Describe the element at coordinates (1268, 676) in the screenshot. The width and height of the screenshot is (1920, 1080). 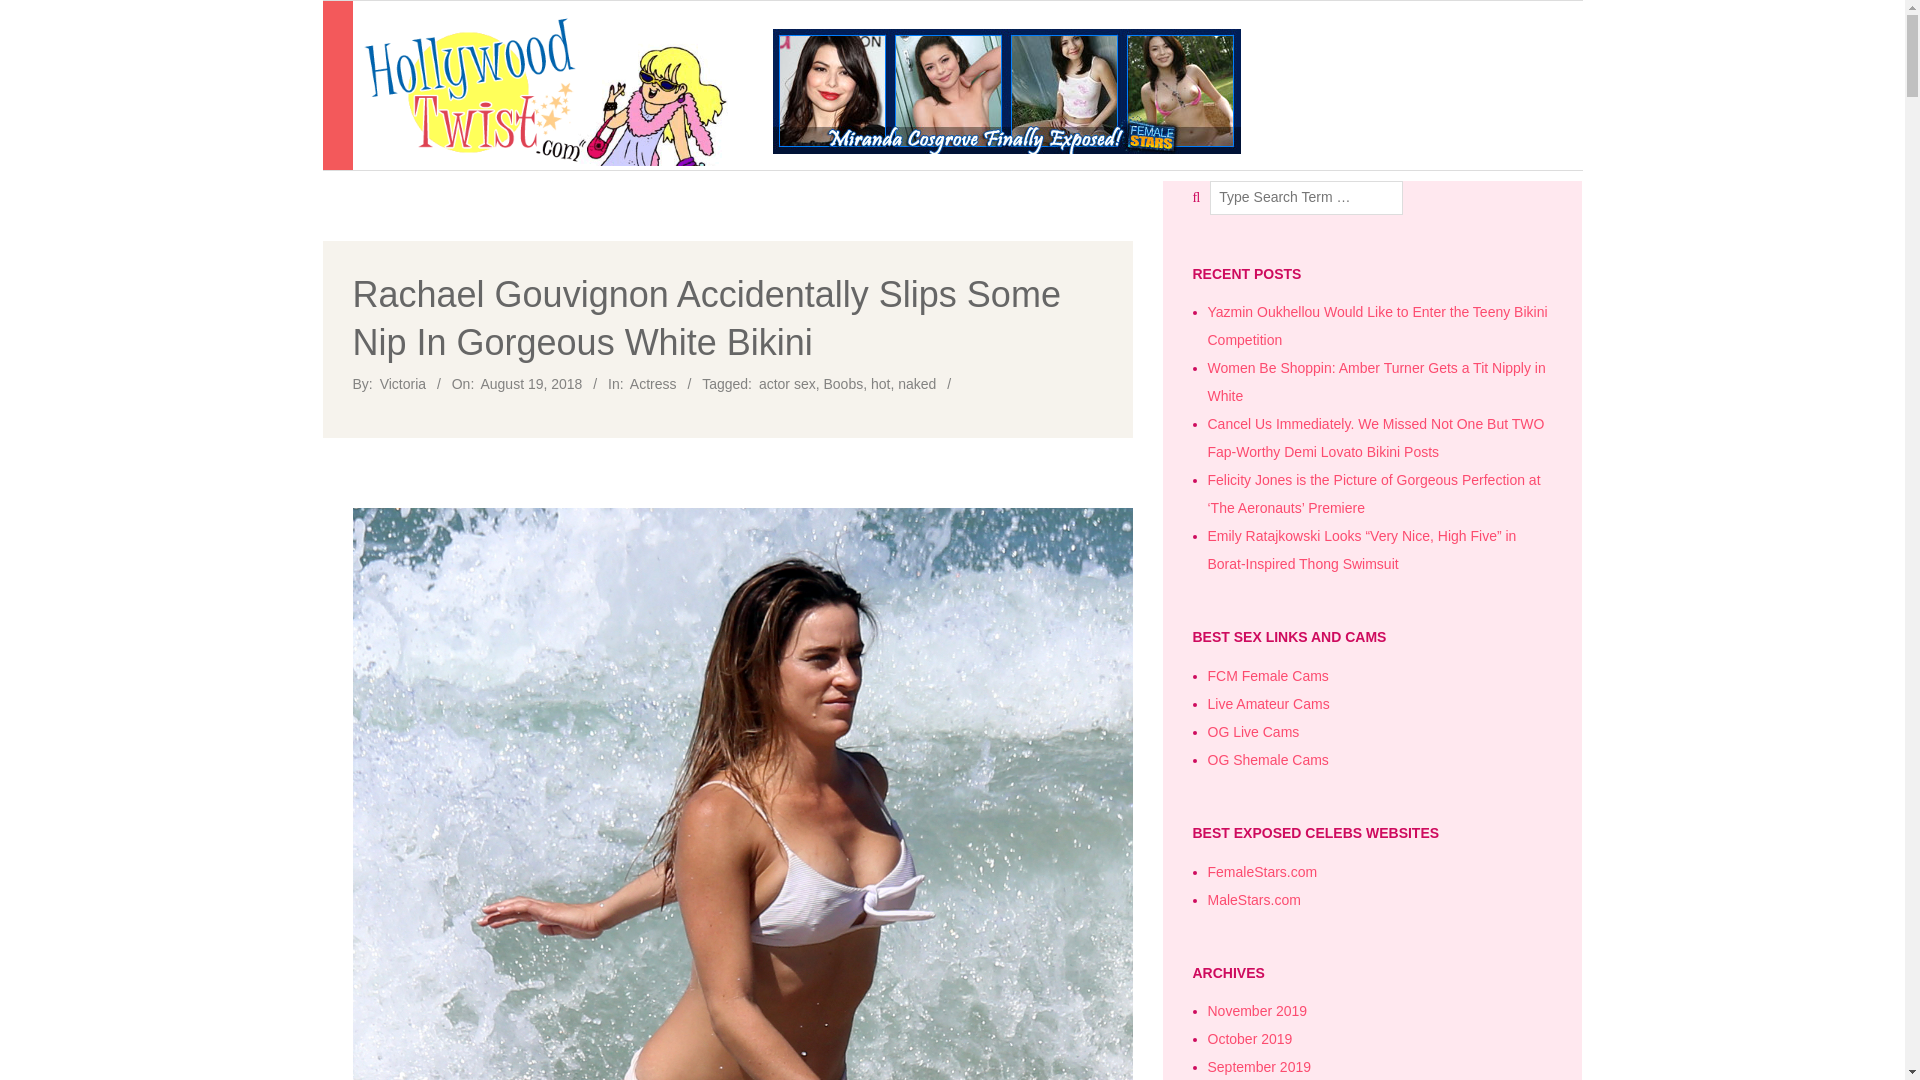
I see `FCM Female Cams` at that location.